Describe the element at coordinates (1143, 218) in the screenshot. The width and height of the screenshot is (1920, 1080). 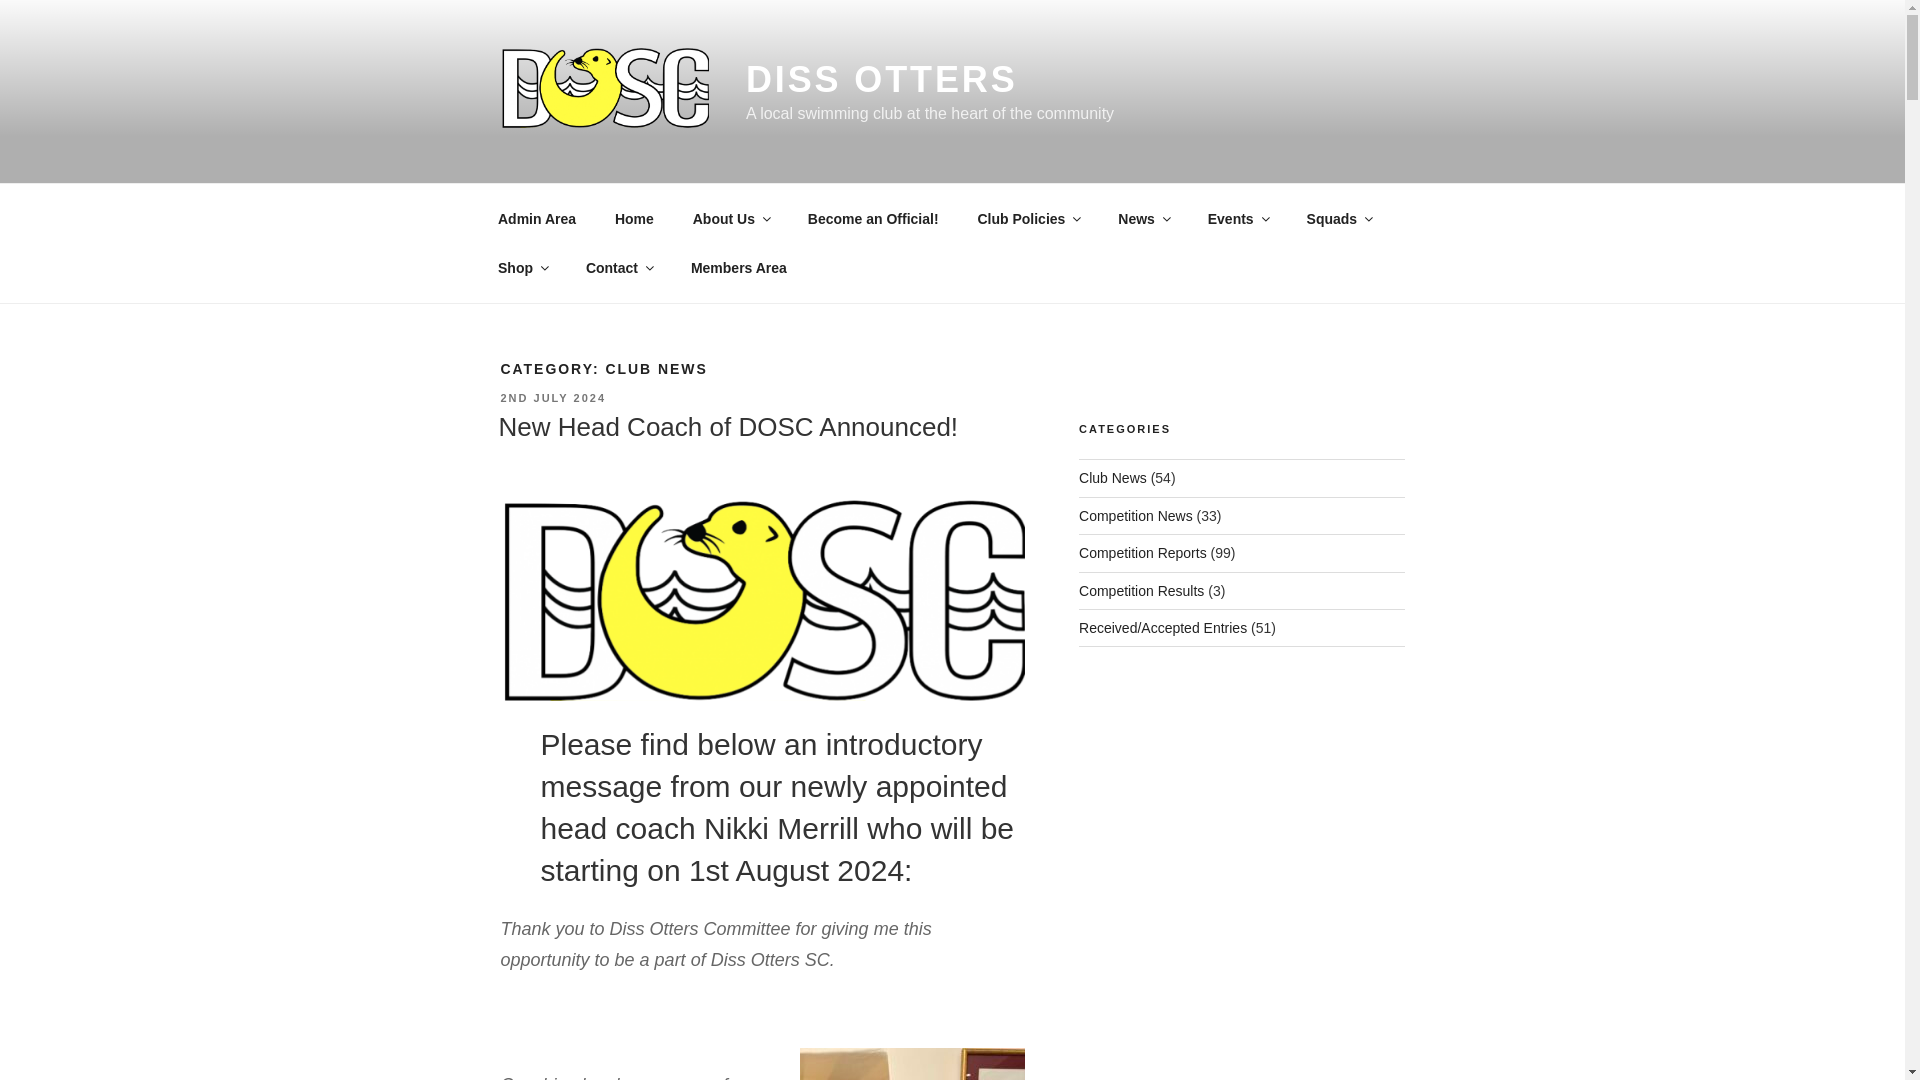
I see `News` at that location.